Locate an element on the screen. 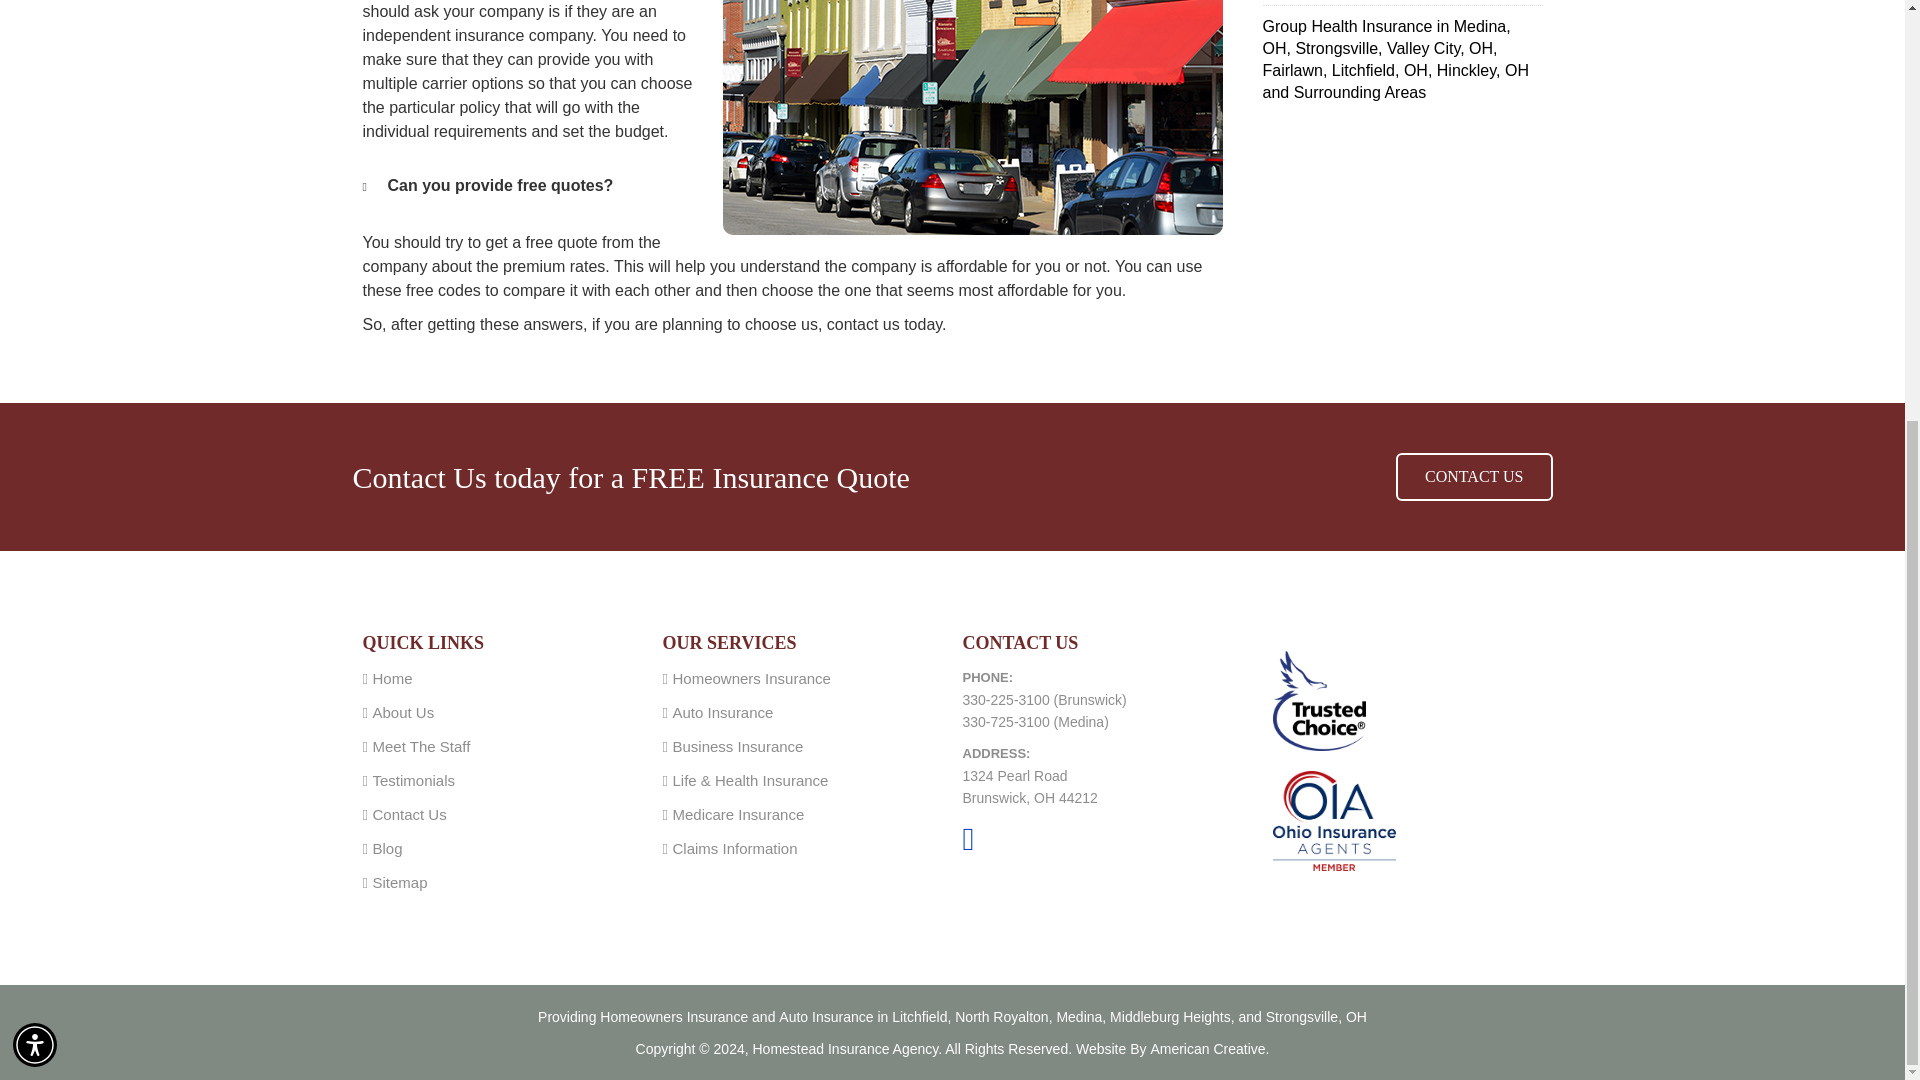  Auto Insurance is located at coordinates (722, 712).